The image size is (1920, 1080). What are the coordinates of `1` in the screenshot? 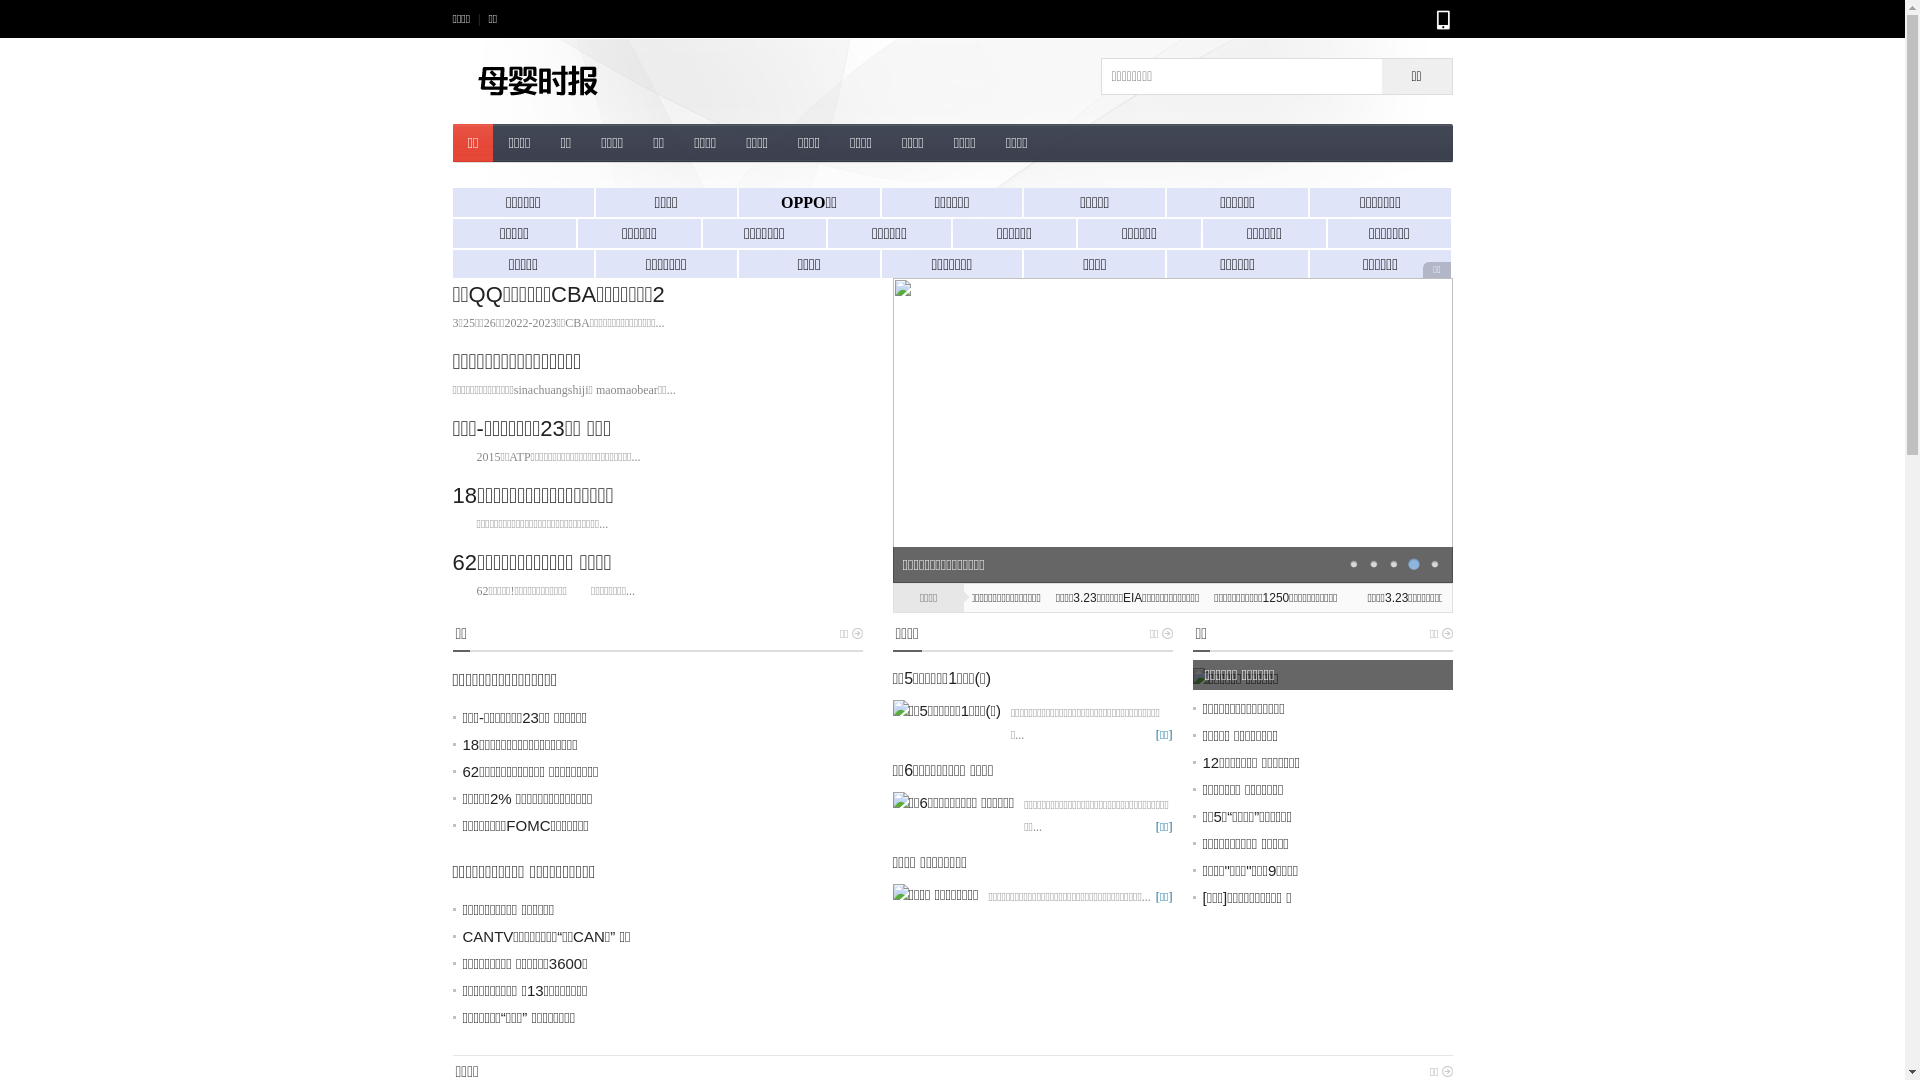 It's located at (1354, 564).